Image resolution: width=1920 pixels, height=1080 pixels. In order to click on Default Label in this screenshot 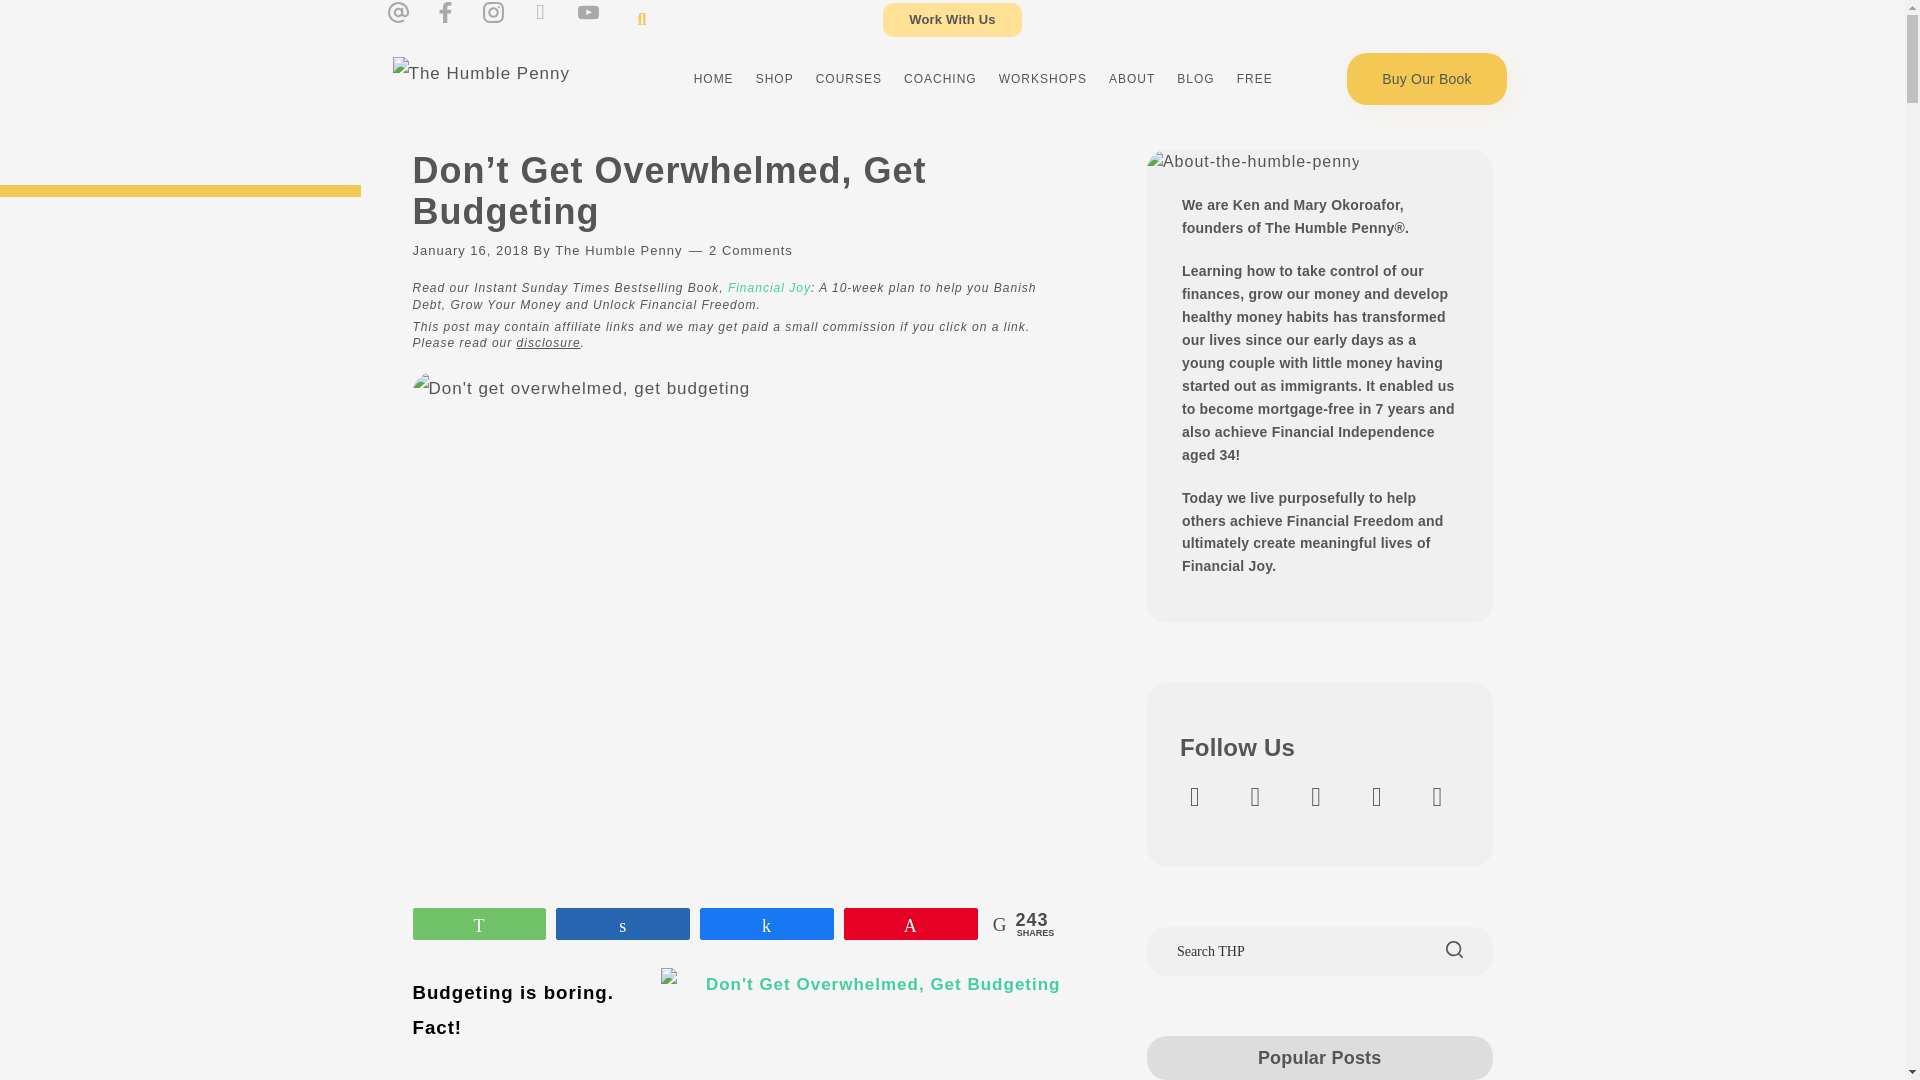, I will do `click(1256, 796)`.